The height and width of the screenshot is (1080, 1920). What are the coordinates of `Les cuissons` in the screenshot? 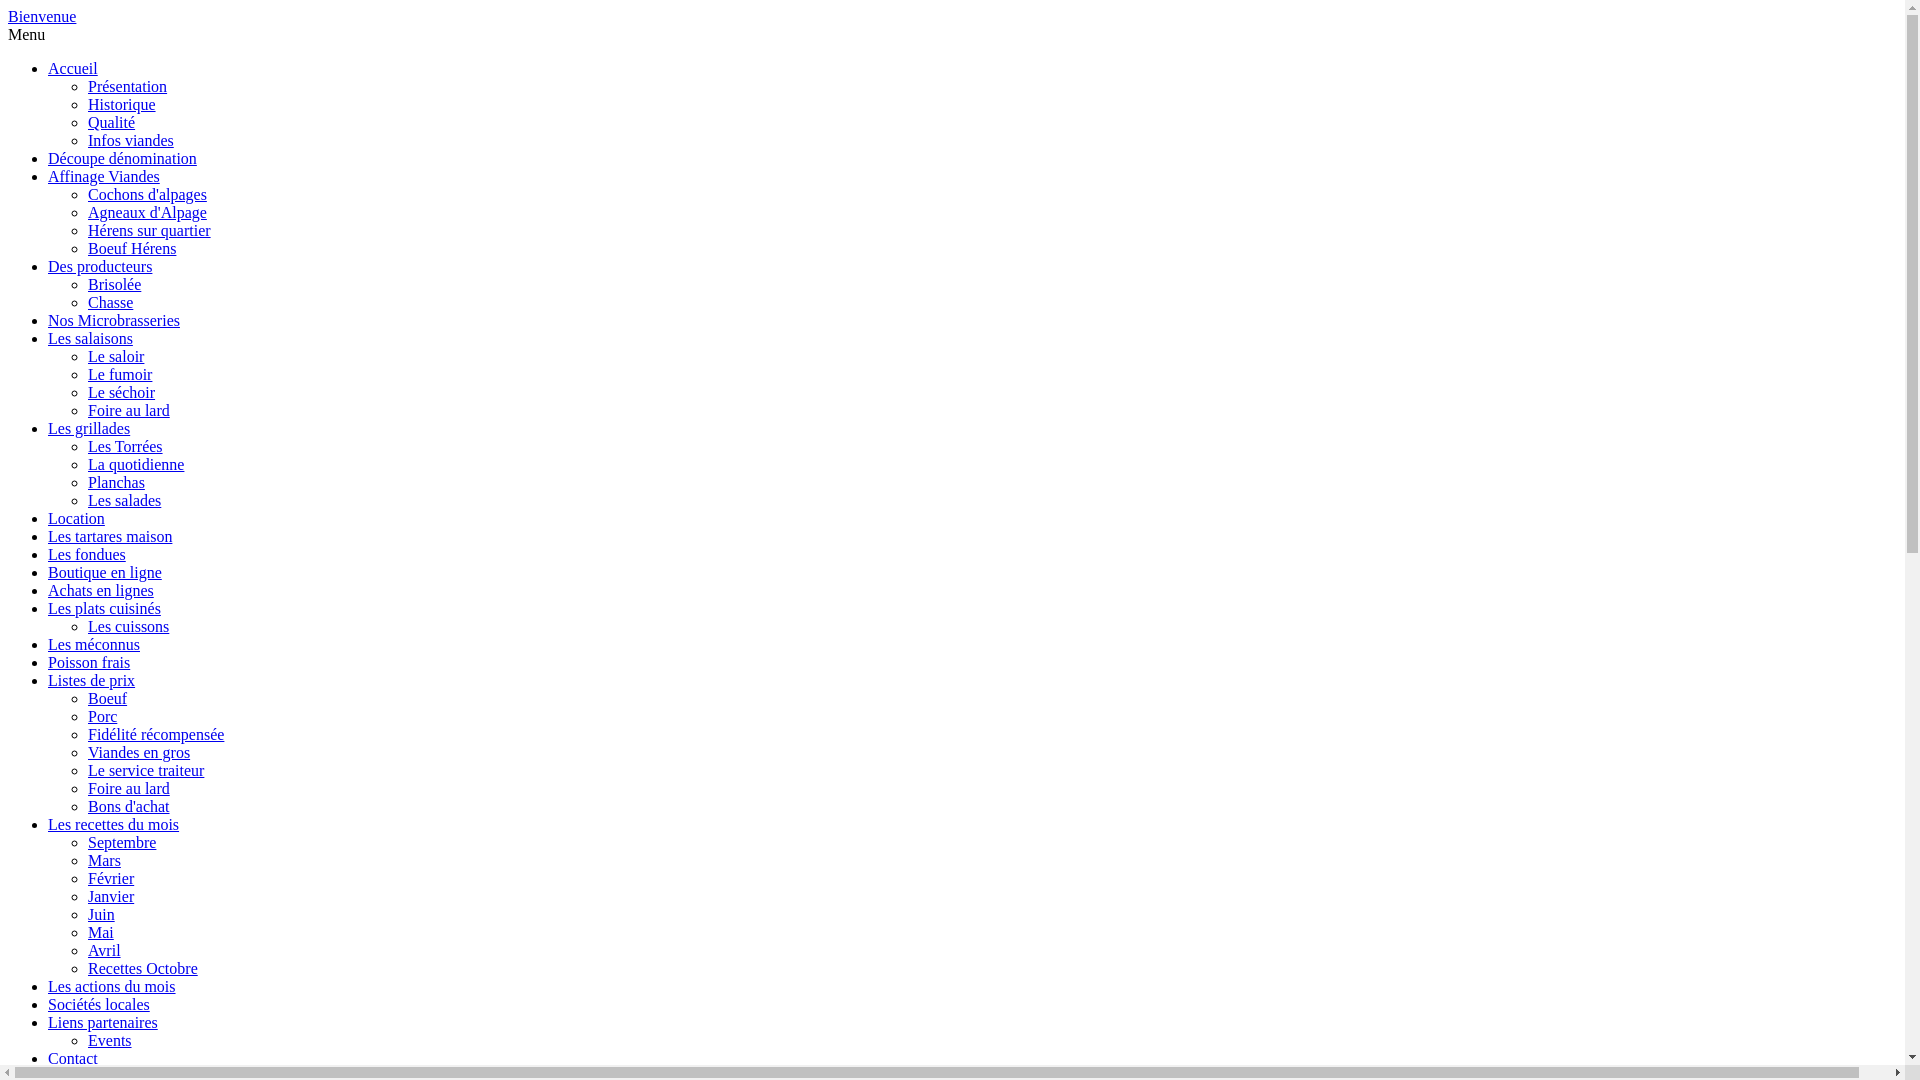 It's located at (128, 626).